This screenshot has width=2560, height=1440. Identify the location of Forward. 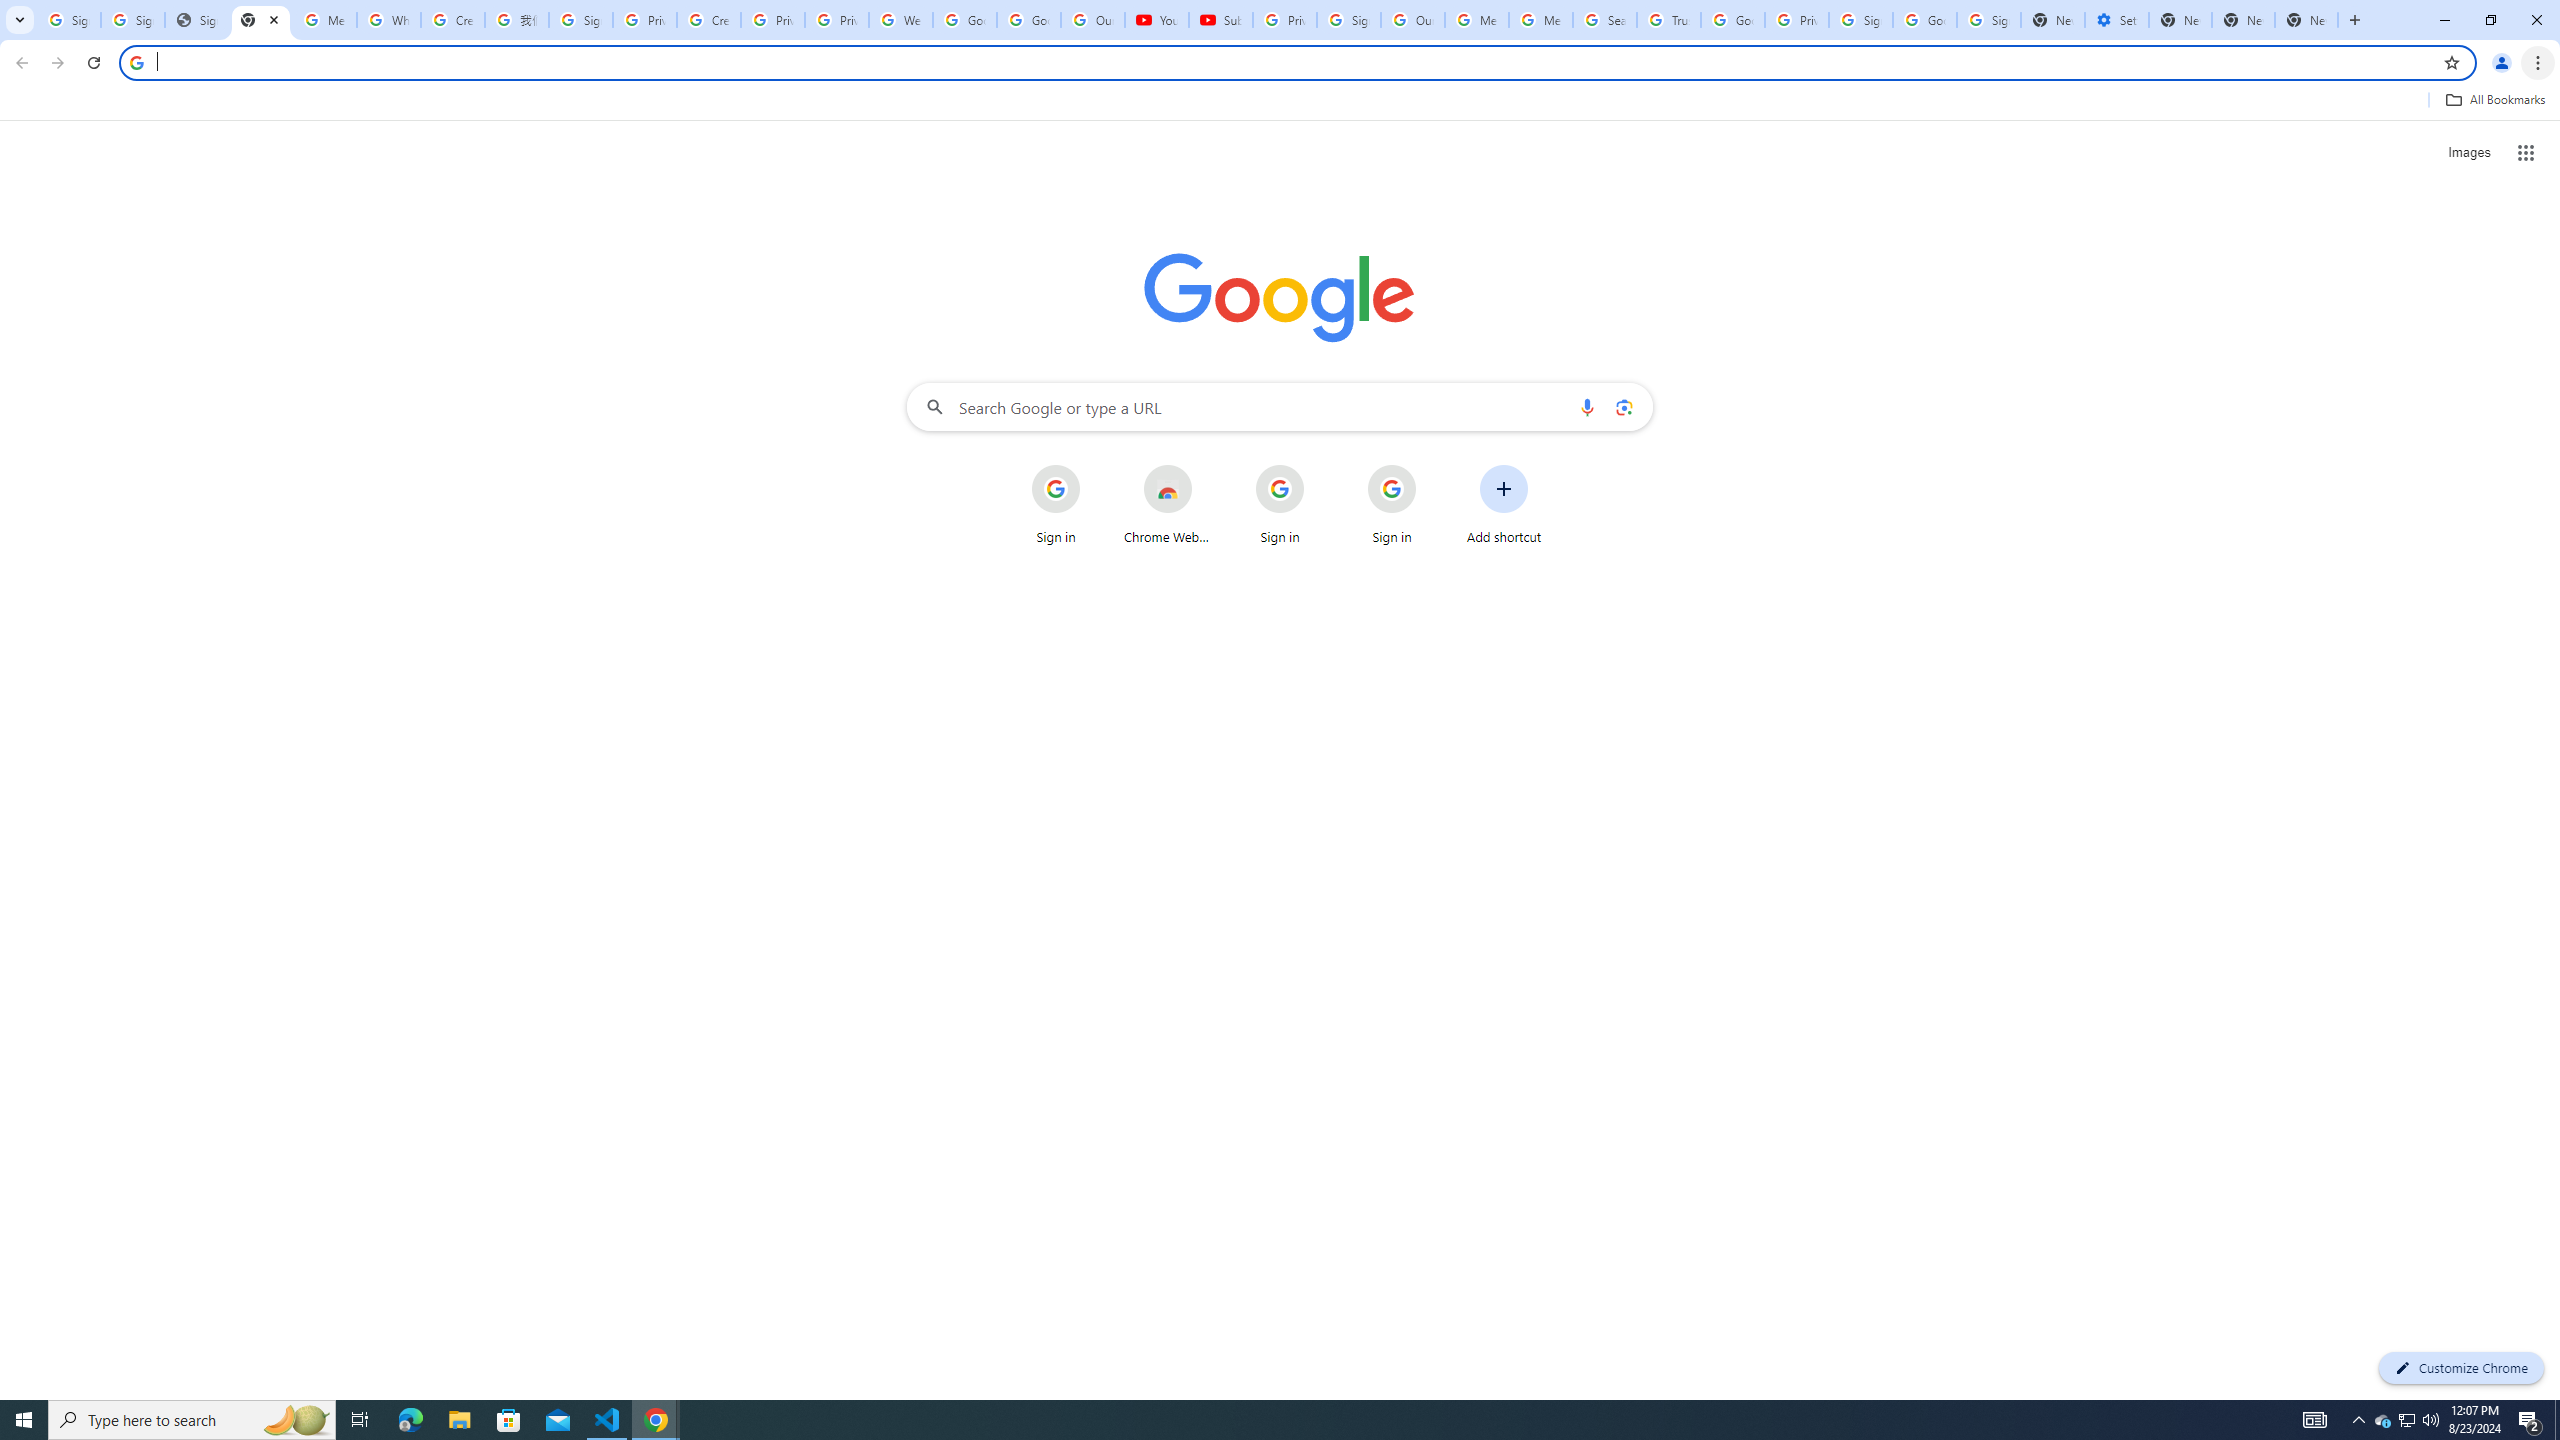
(57, 63).